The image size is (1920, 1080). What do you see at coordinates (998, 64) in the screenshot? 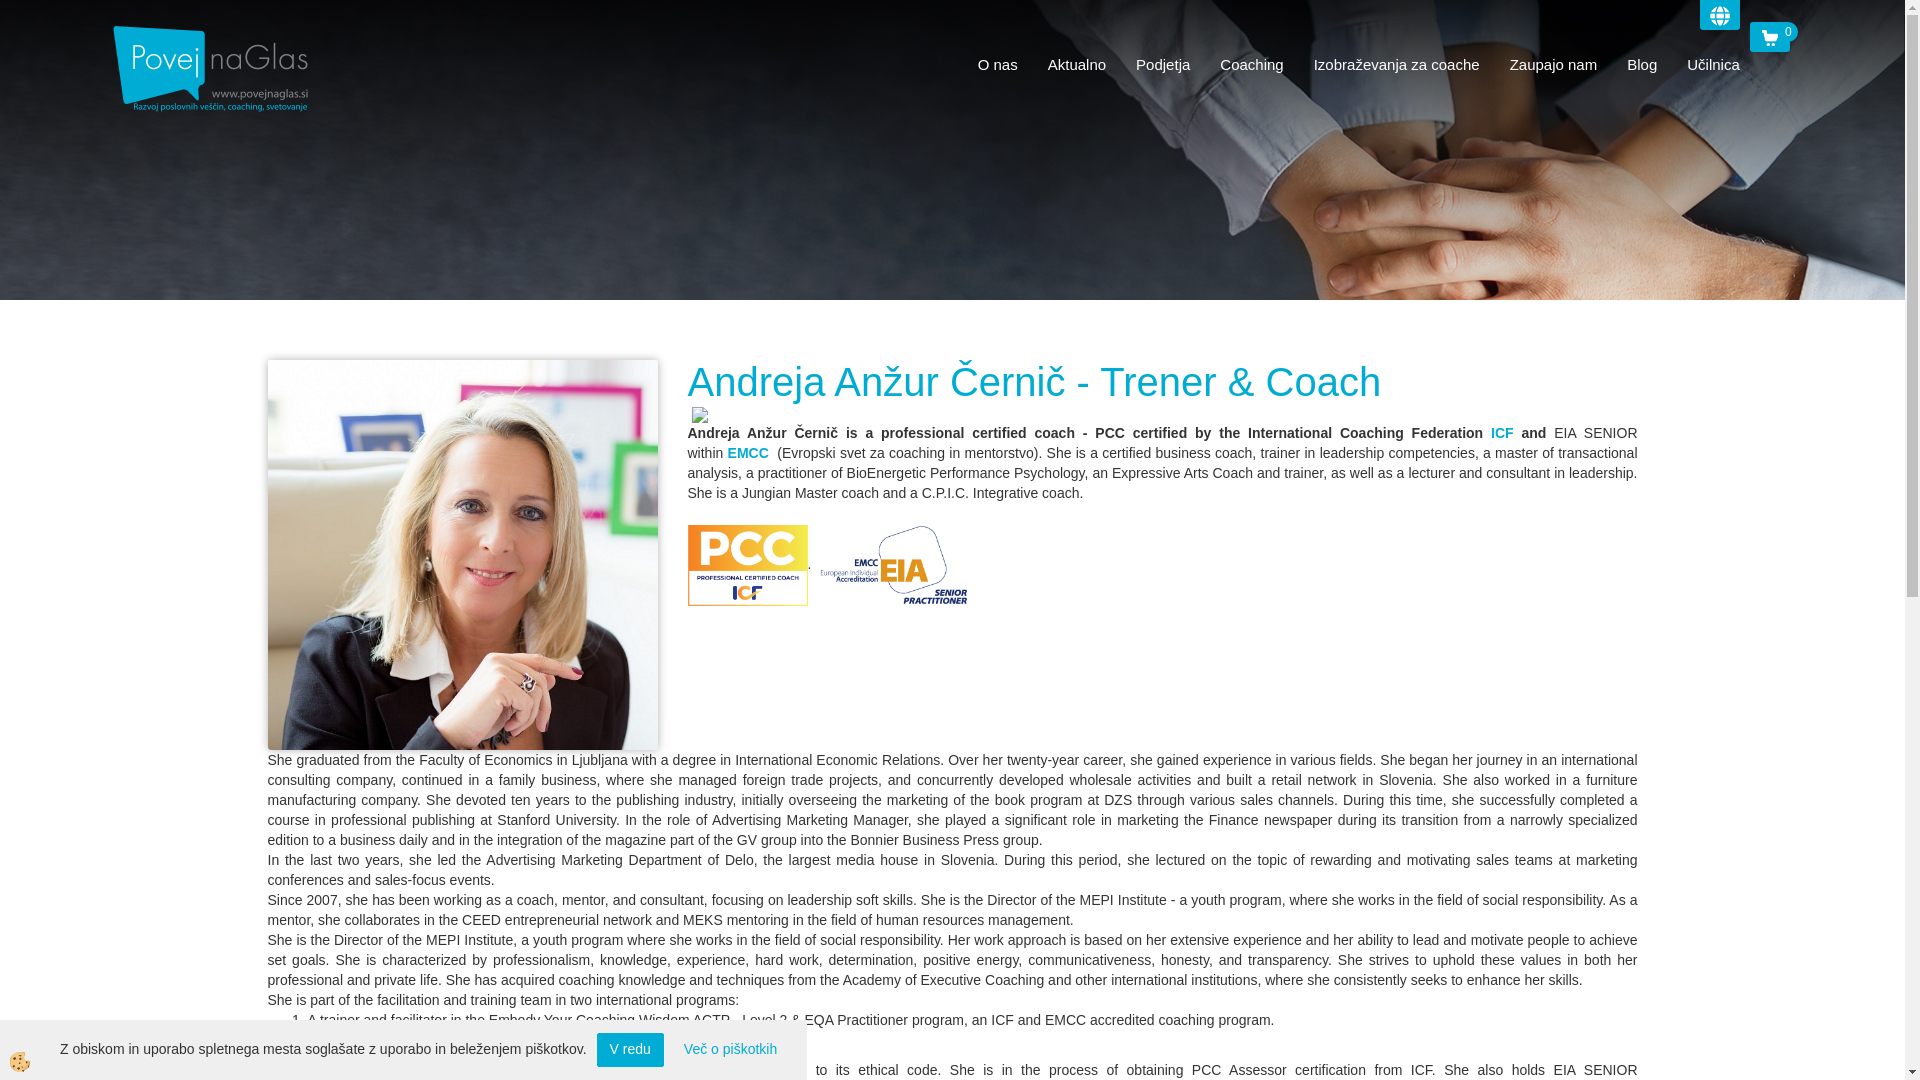
I see `O nas` at bounding box center [998, 64].